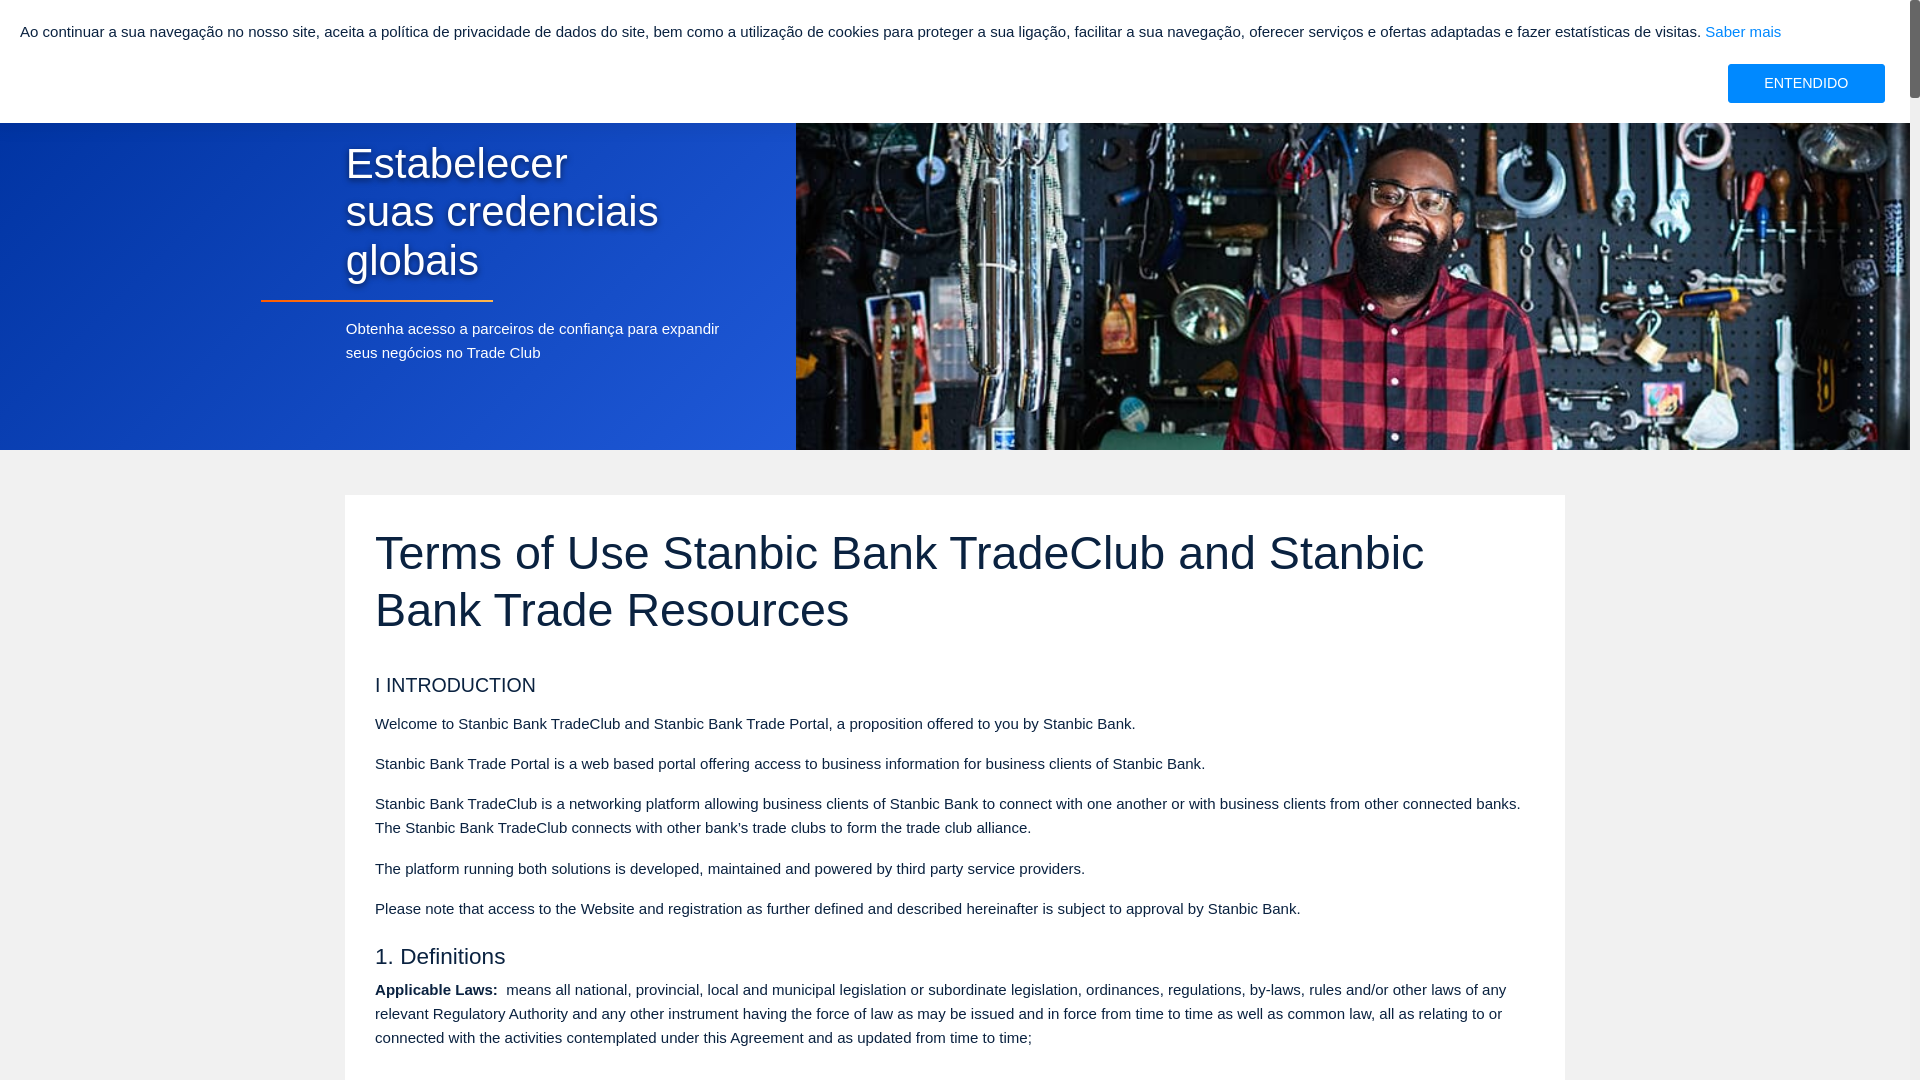 The image size is (1920, 1080). I want to click on ENTENDIDO, so click(1806, 82).